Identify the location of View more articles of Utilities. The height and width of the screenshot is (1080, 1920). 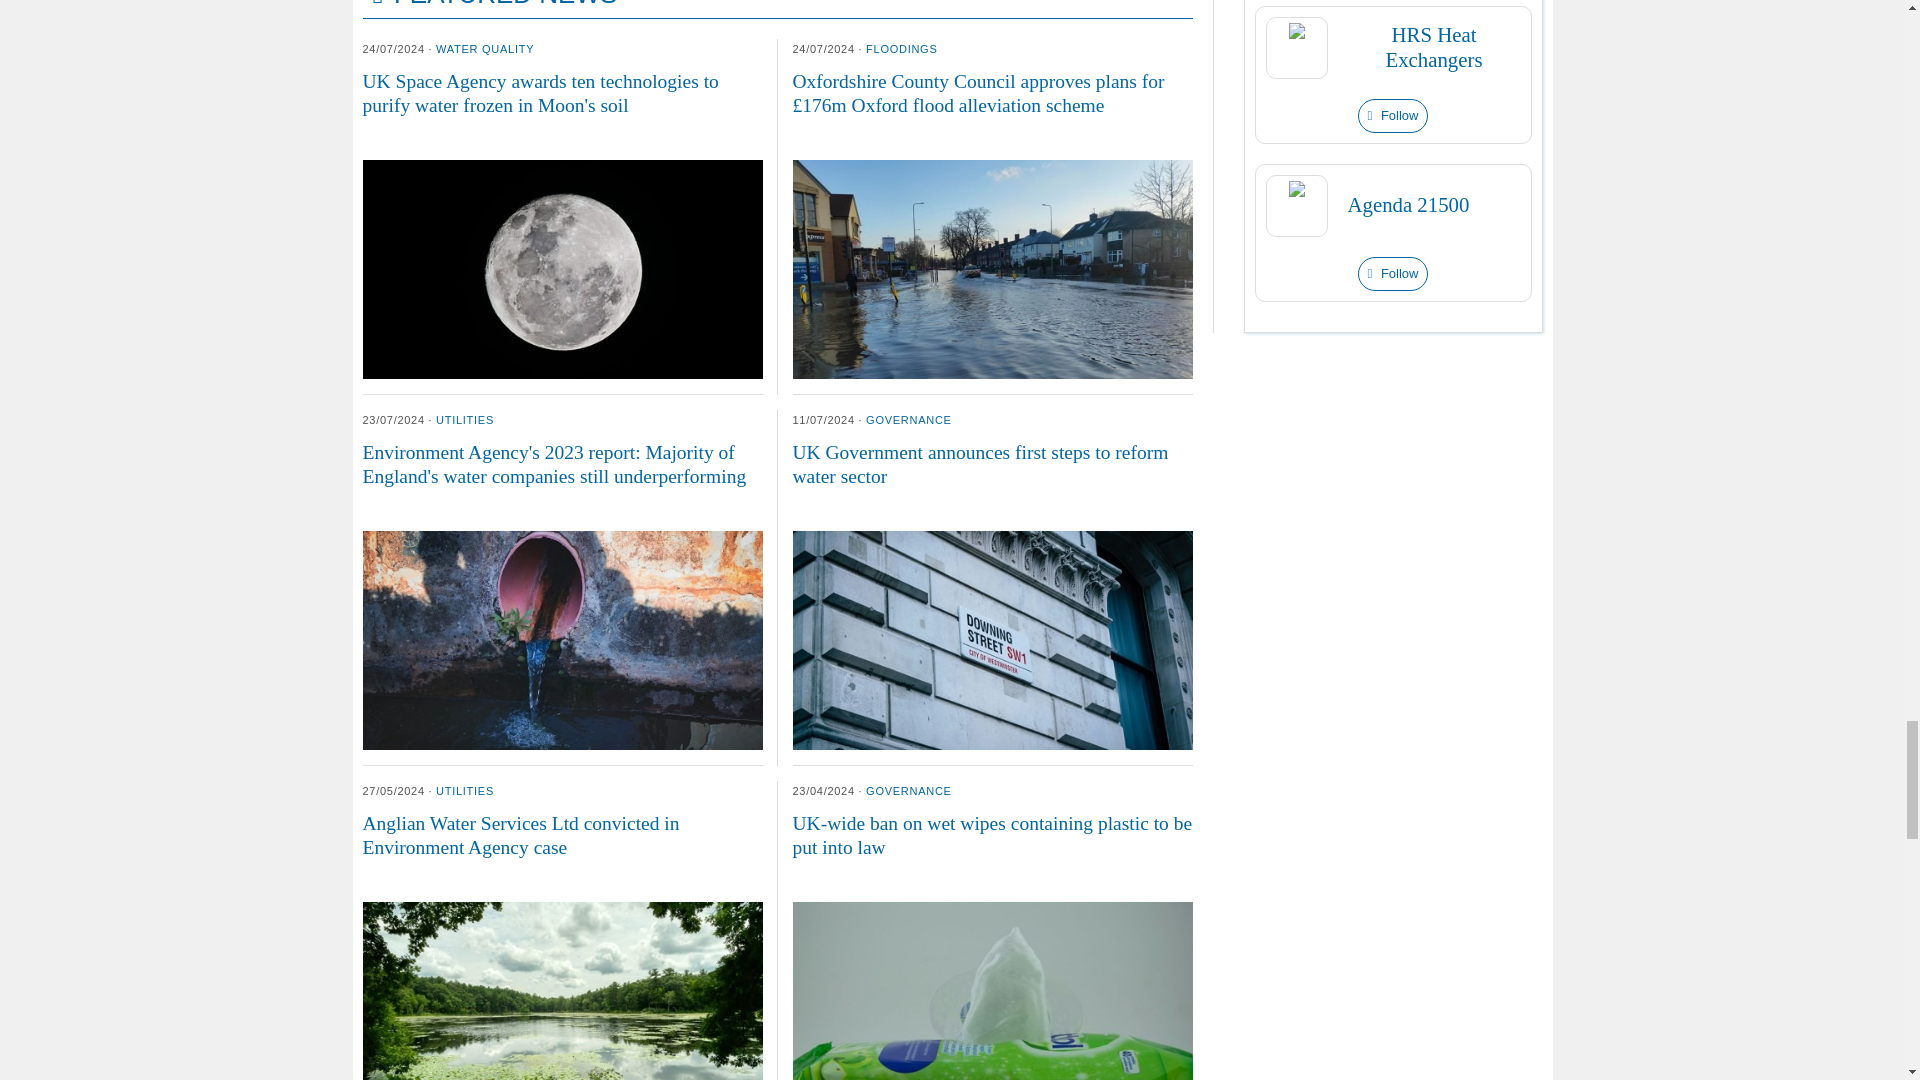
(464, 419).